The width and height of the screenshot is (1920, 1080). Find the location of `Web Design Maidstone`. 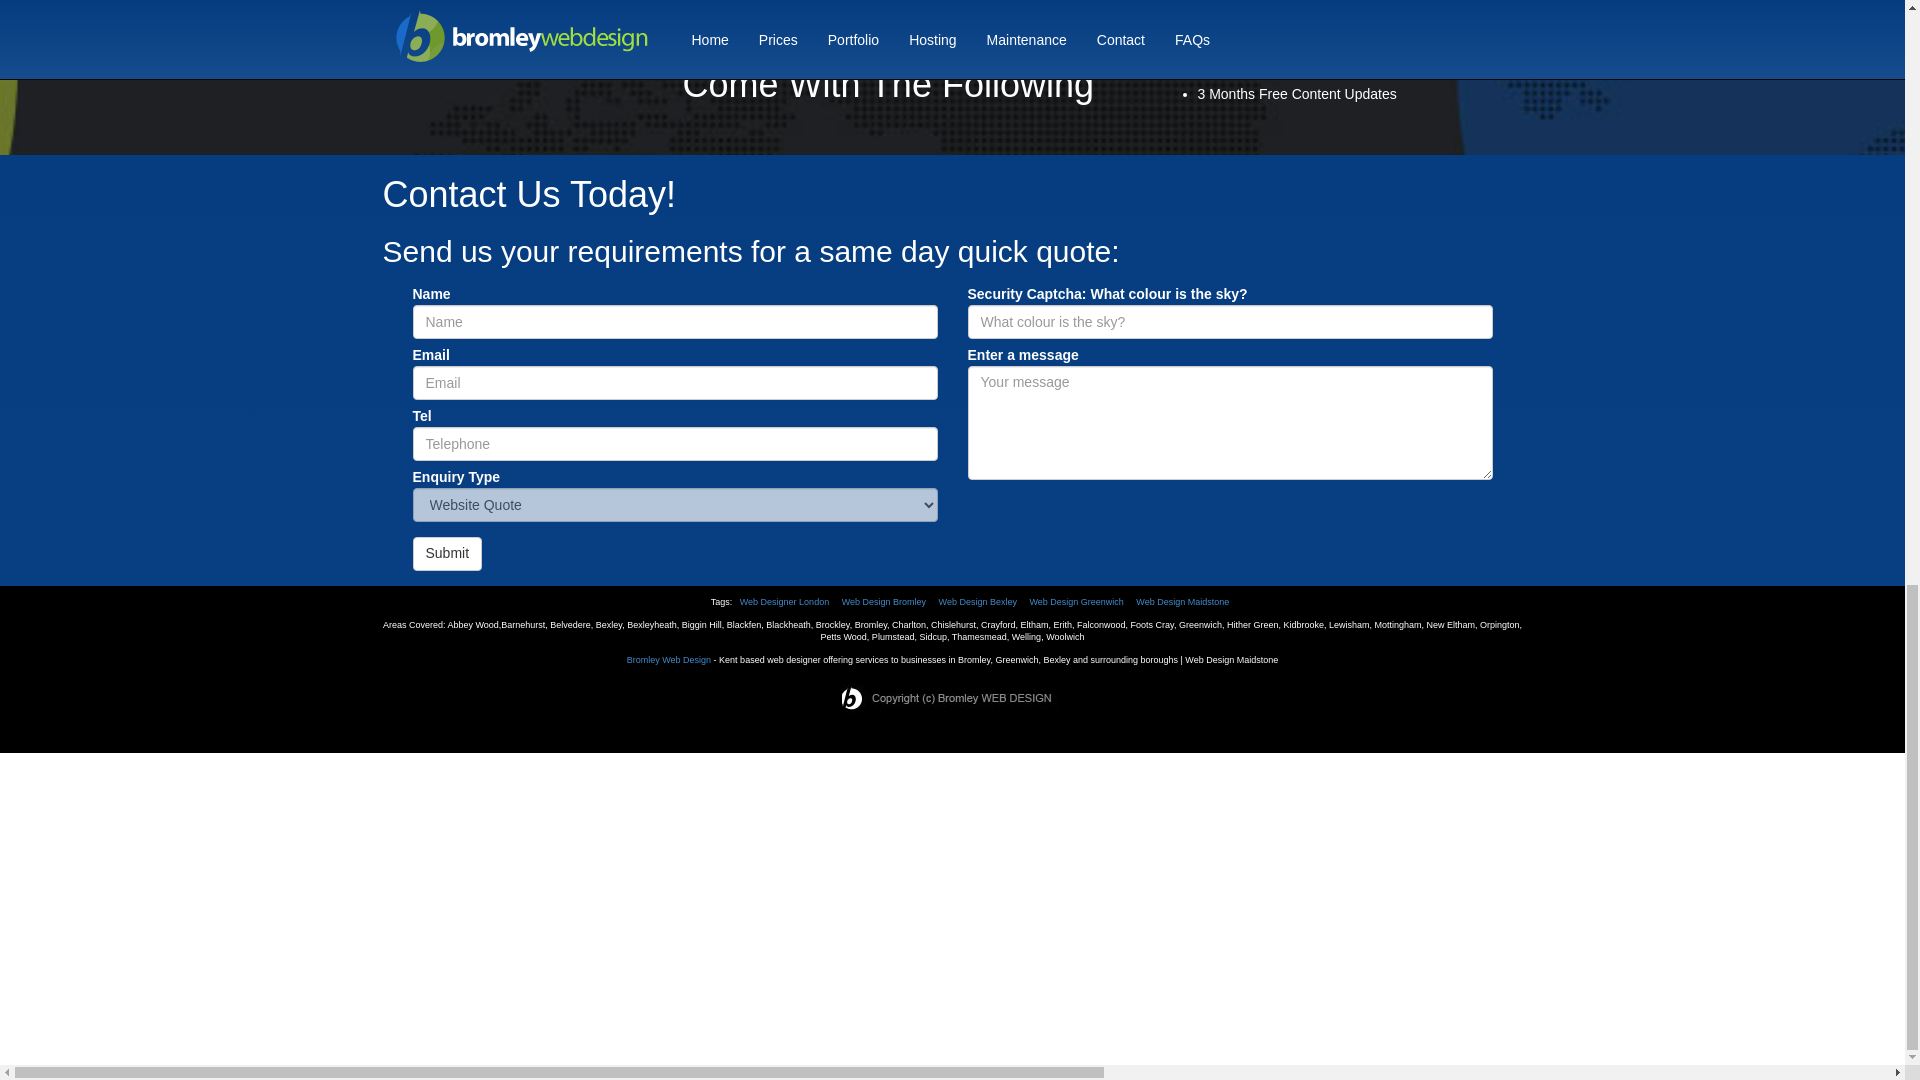

Web Design Maidstone is located at coordinates (1182, 602).